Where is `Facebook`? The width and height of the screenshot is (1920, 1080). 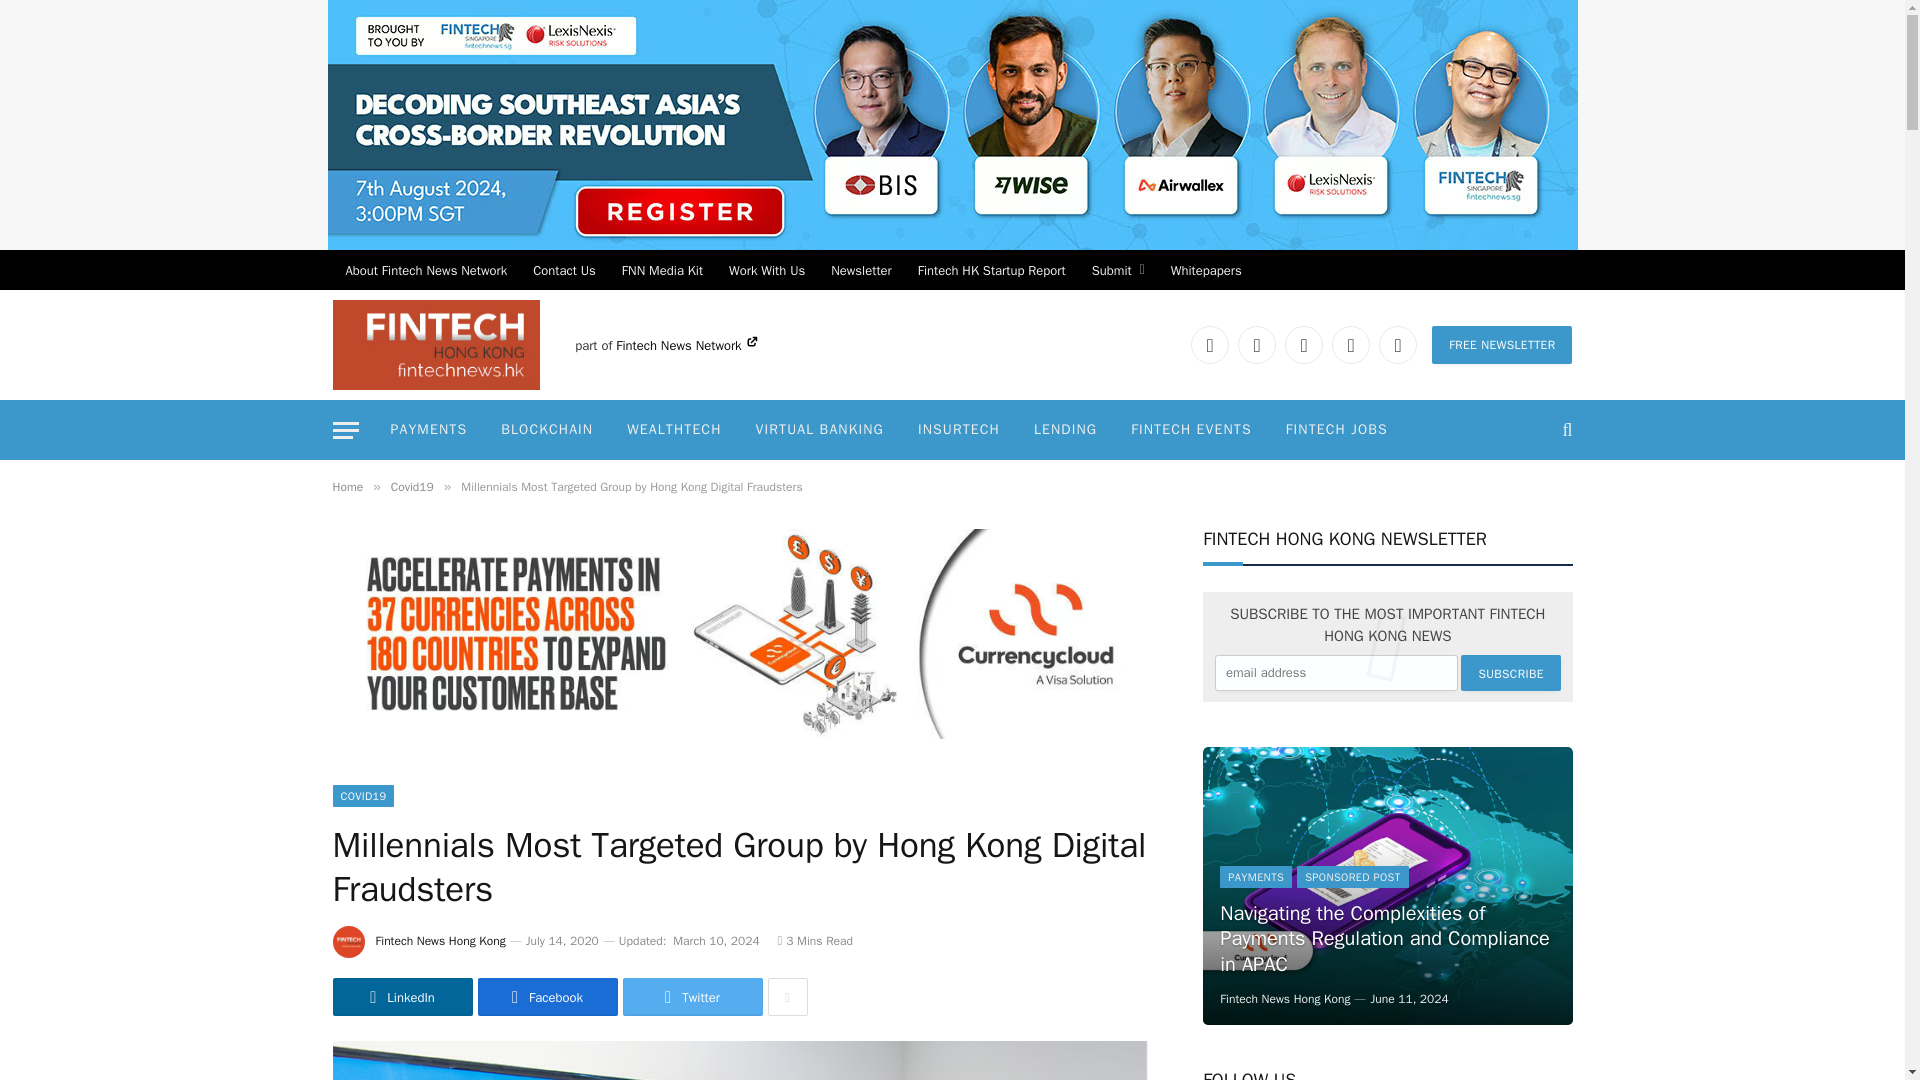 Facebook is located at coordinates (1257, 344).